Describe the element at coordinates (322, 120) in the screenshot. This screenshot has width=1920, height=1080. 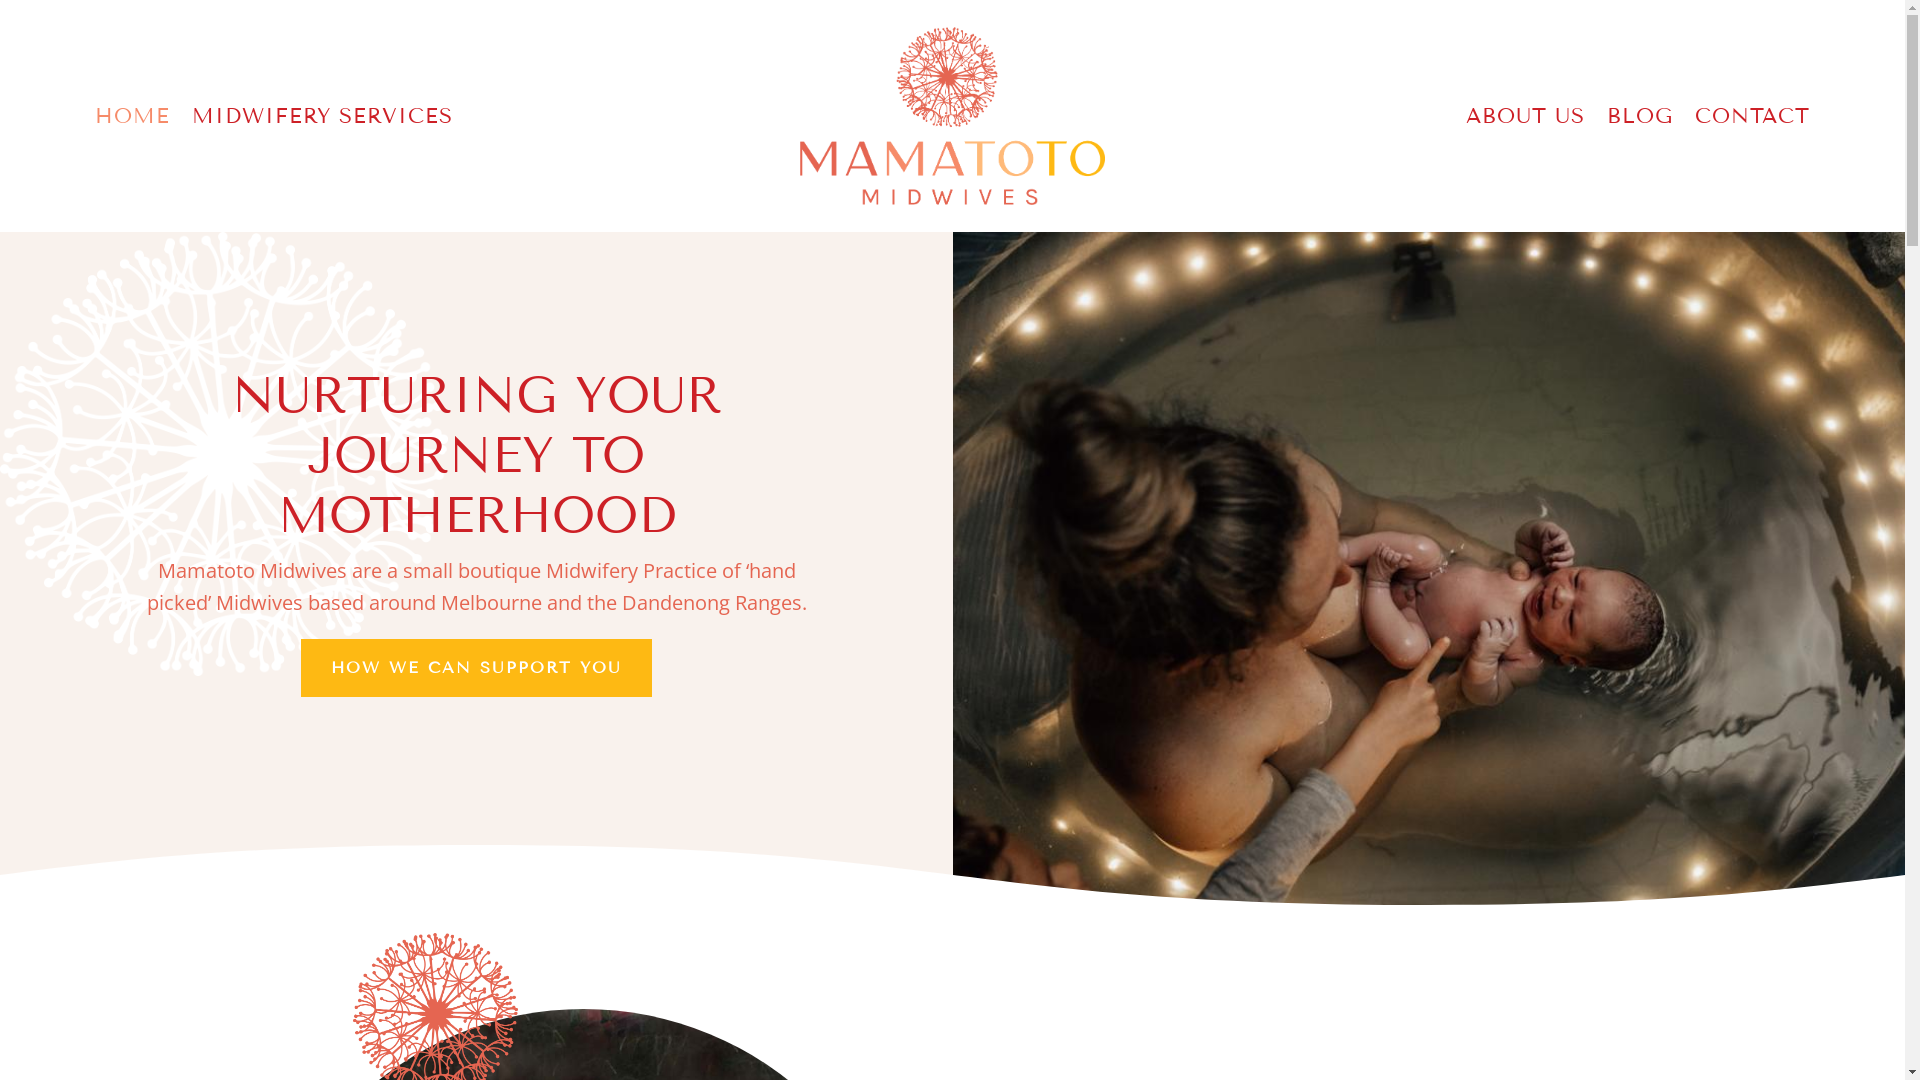
I see `MIDWIFERY SERVICES` at that location.